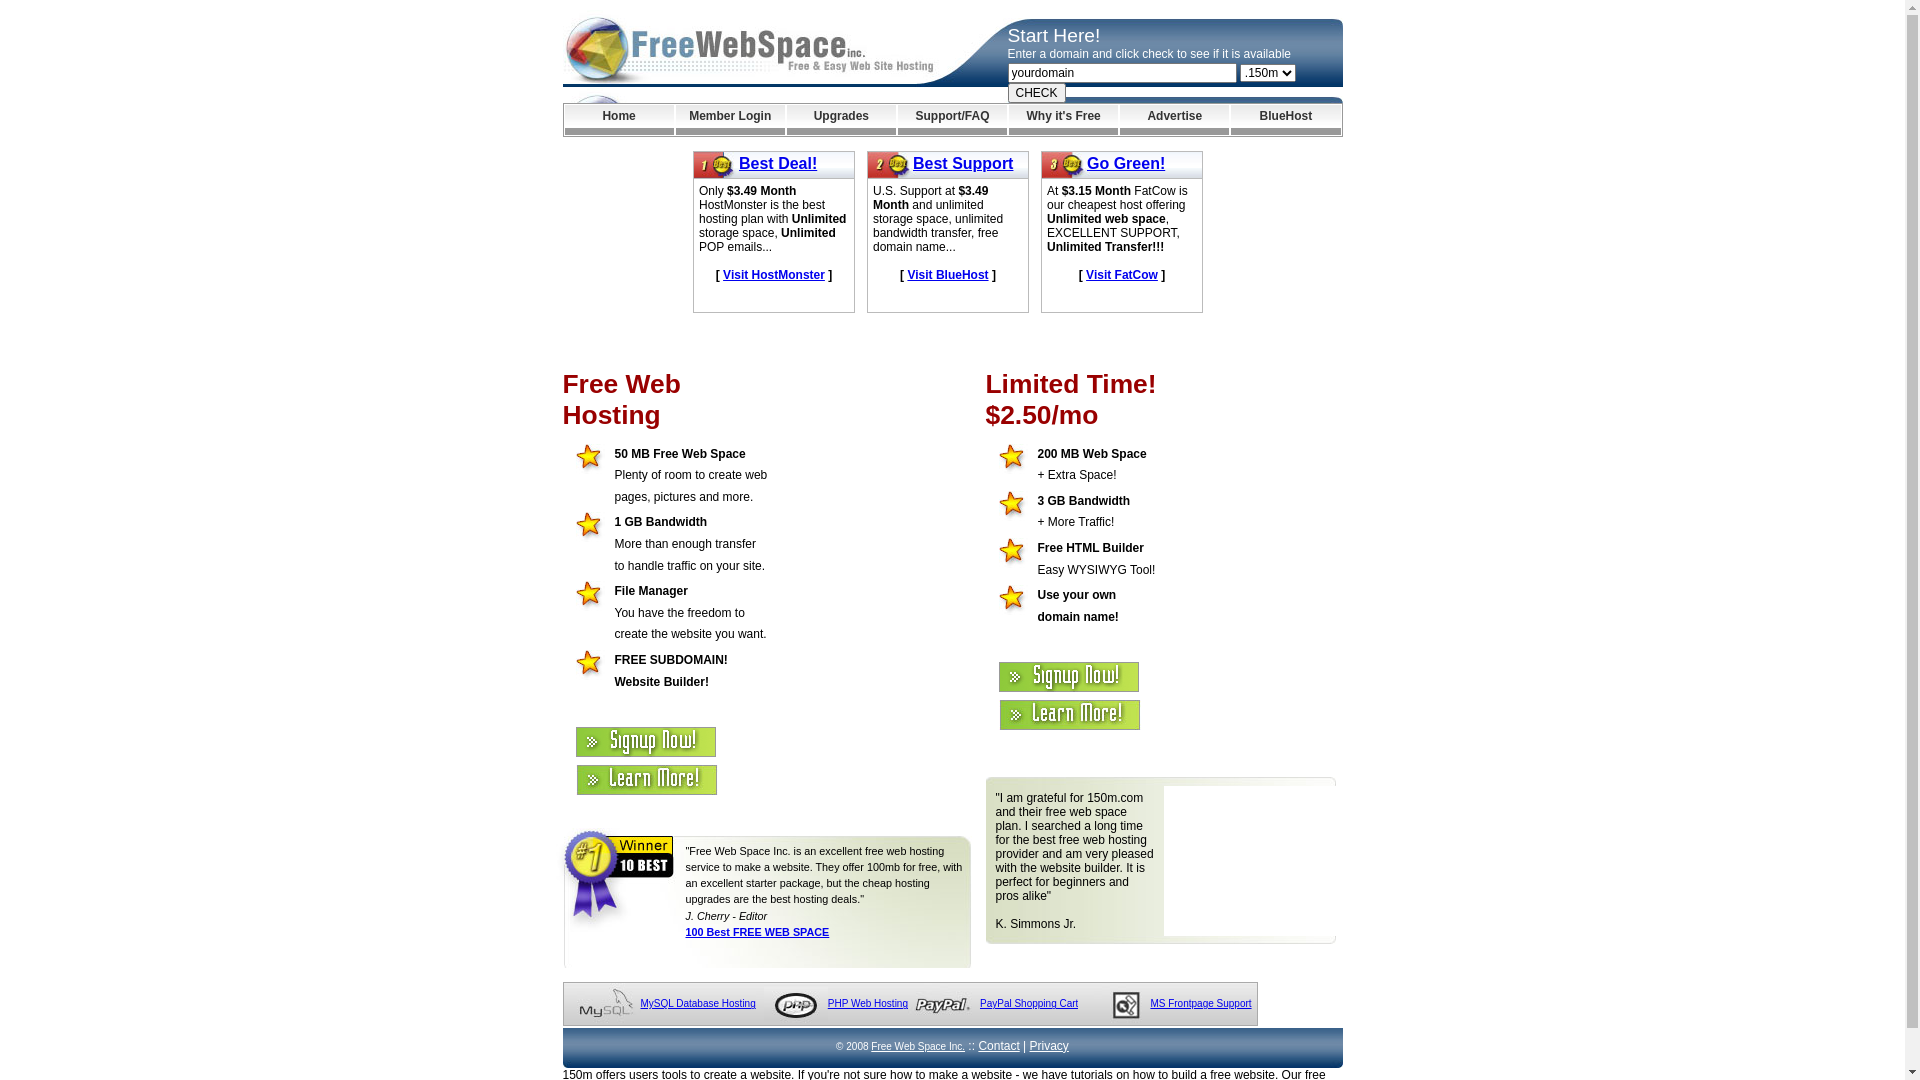  I want to click on Upgrades, so click(842, 120).